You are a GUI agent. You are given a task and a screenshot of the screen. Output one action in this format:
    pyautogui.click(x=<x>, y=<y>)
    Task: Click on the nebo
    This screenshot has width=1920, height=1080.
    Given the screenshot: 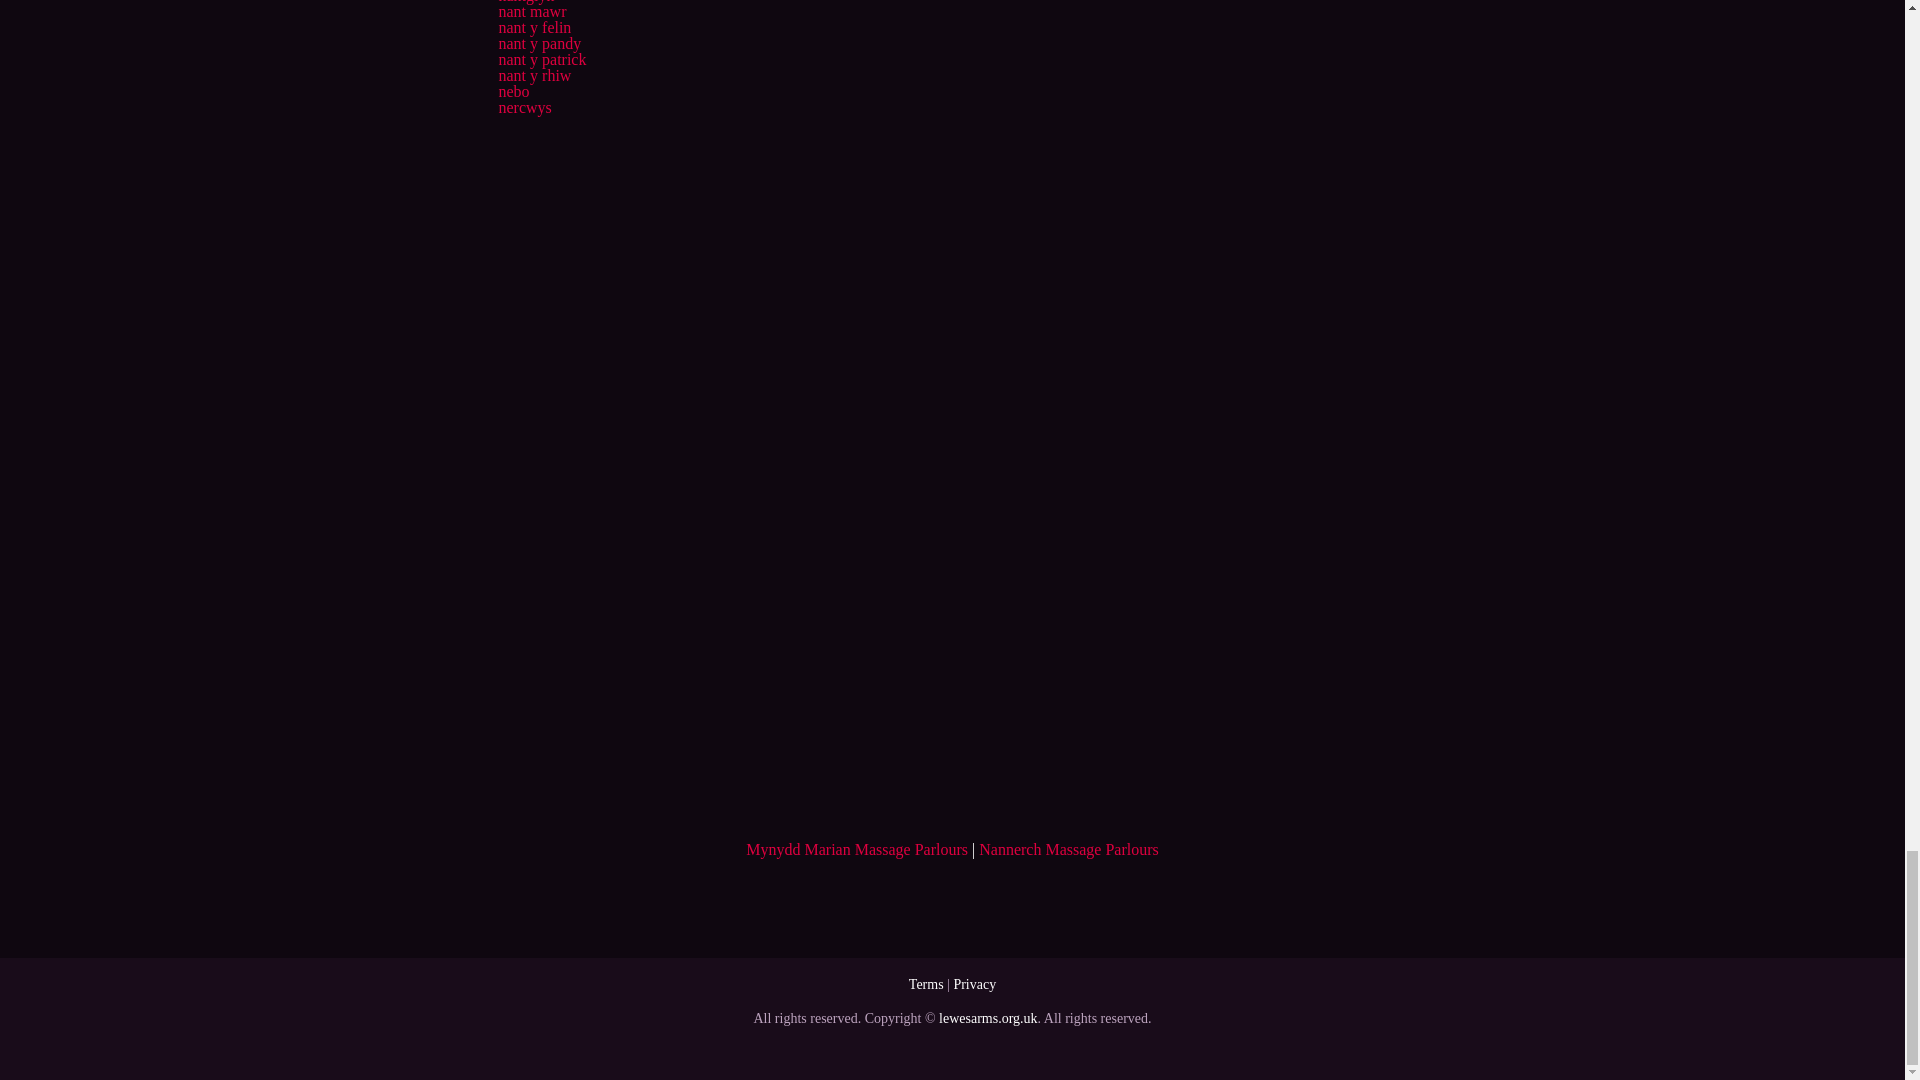 What is the action you would take?
    pyautogui.click(x=513, y=92)
    